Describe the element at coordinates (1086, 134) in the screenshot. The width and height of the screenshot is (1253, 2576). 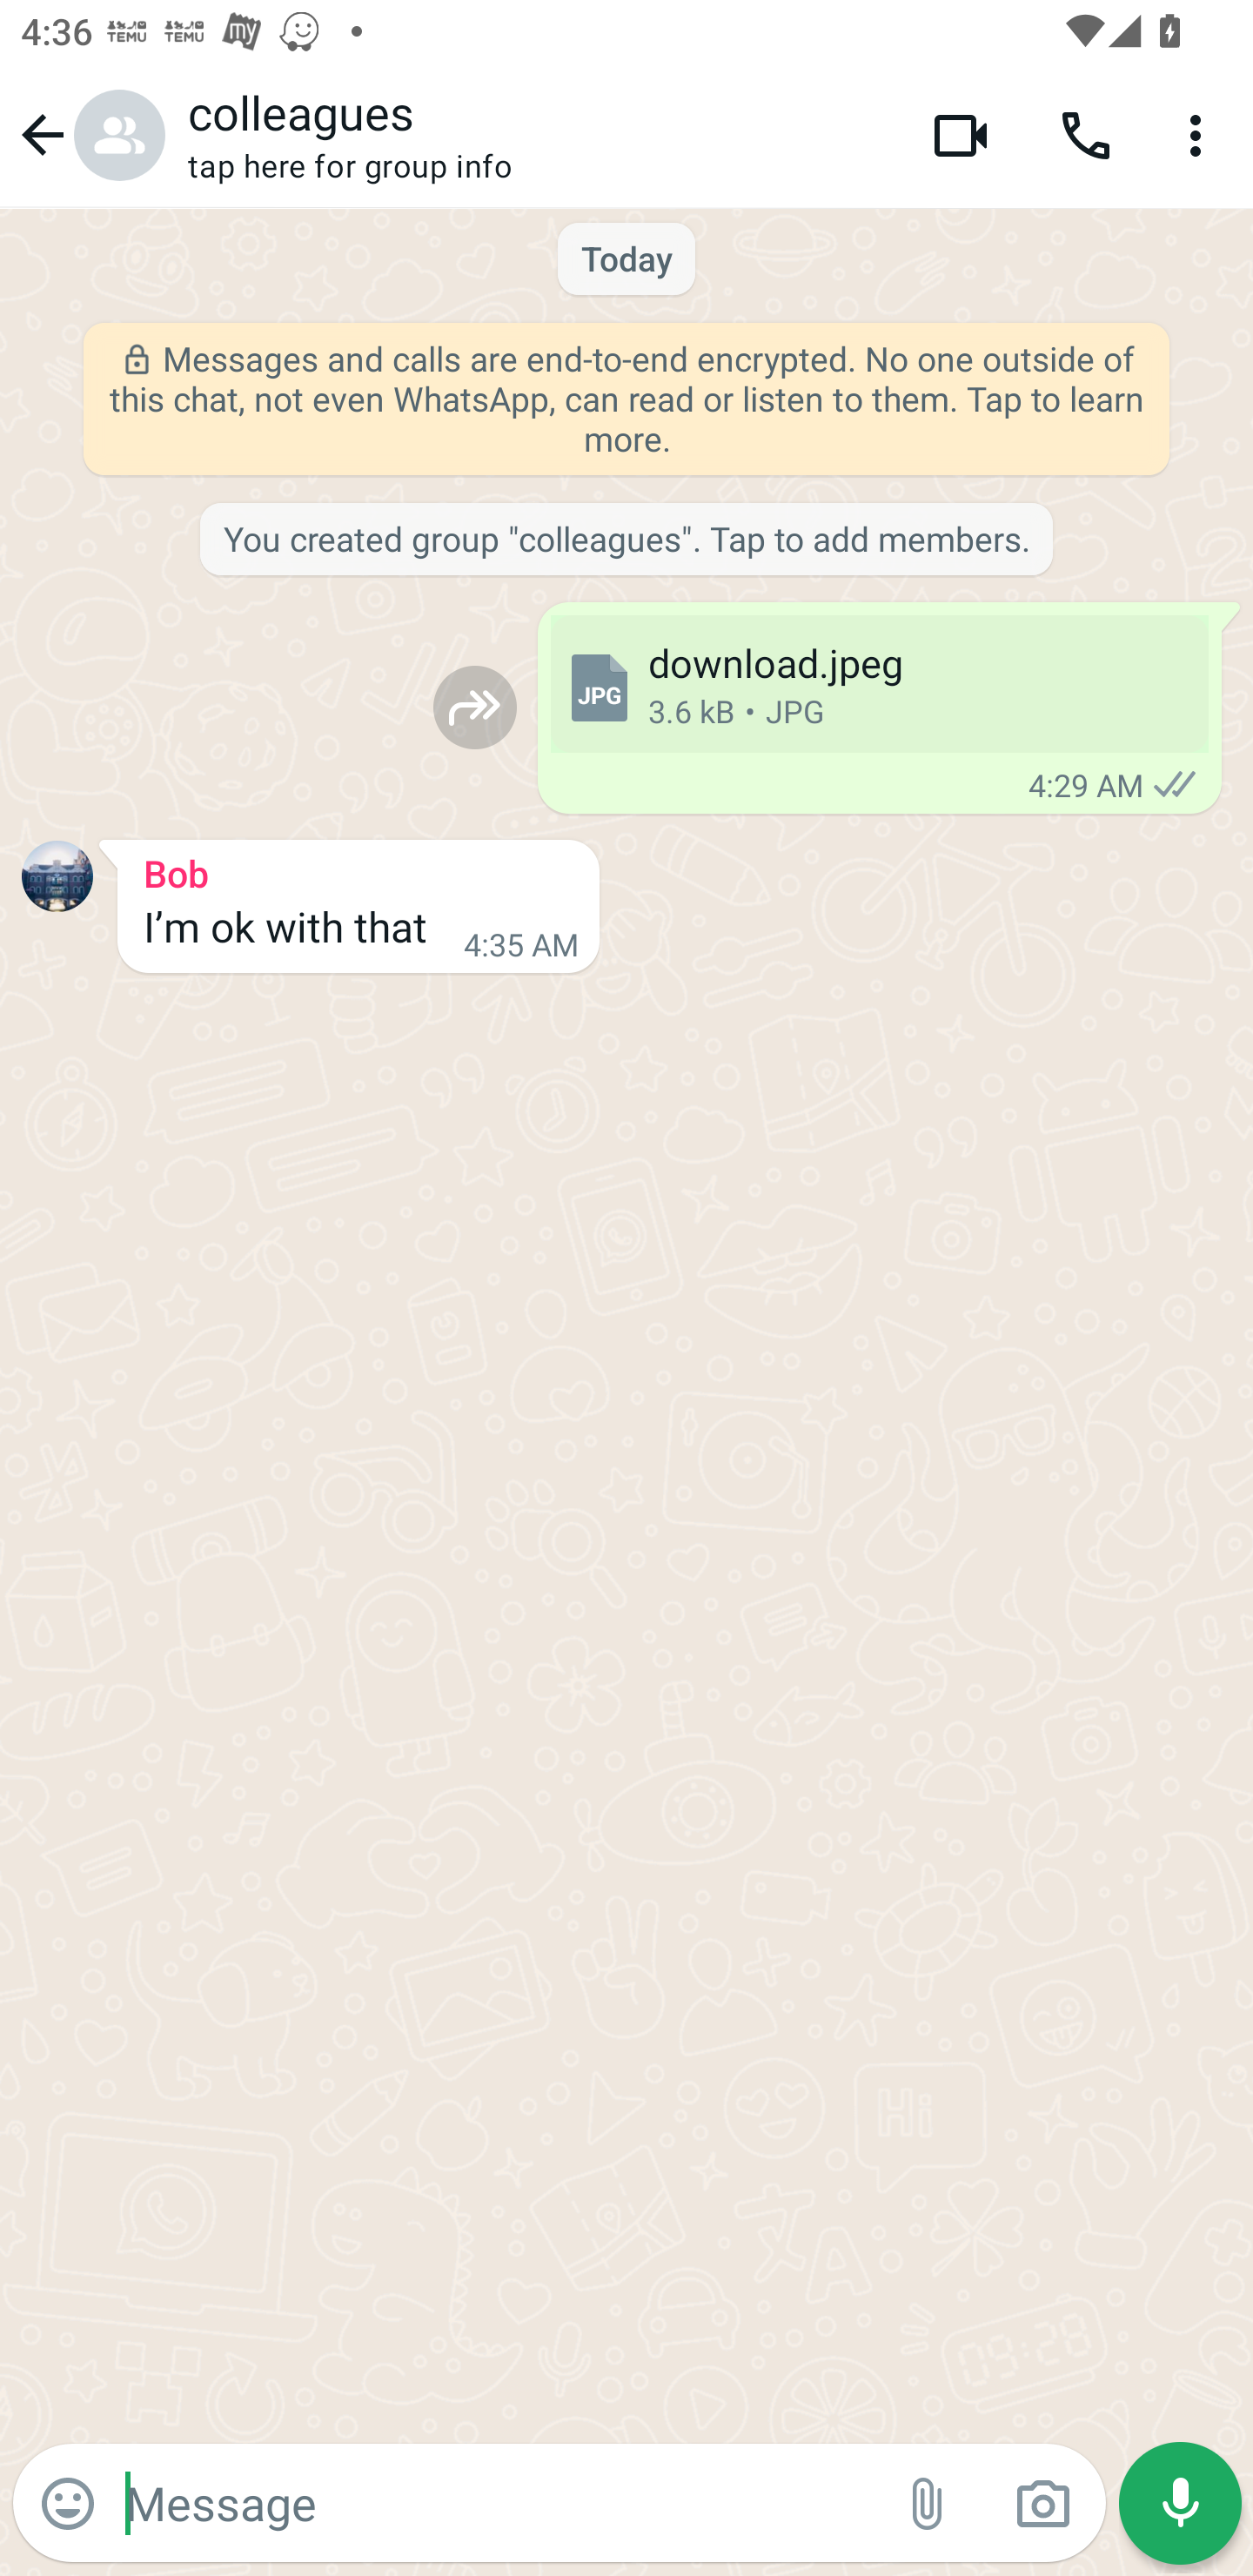
I see `Voice call` at that location.